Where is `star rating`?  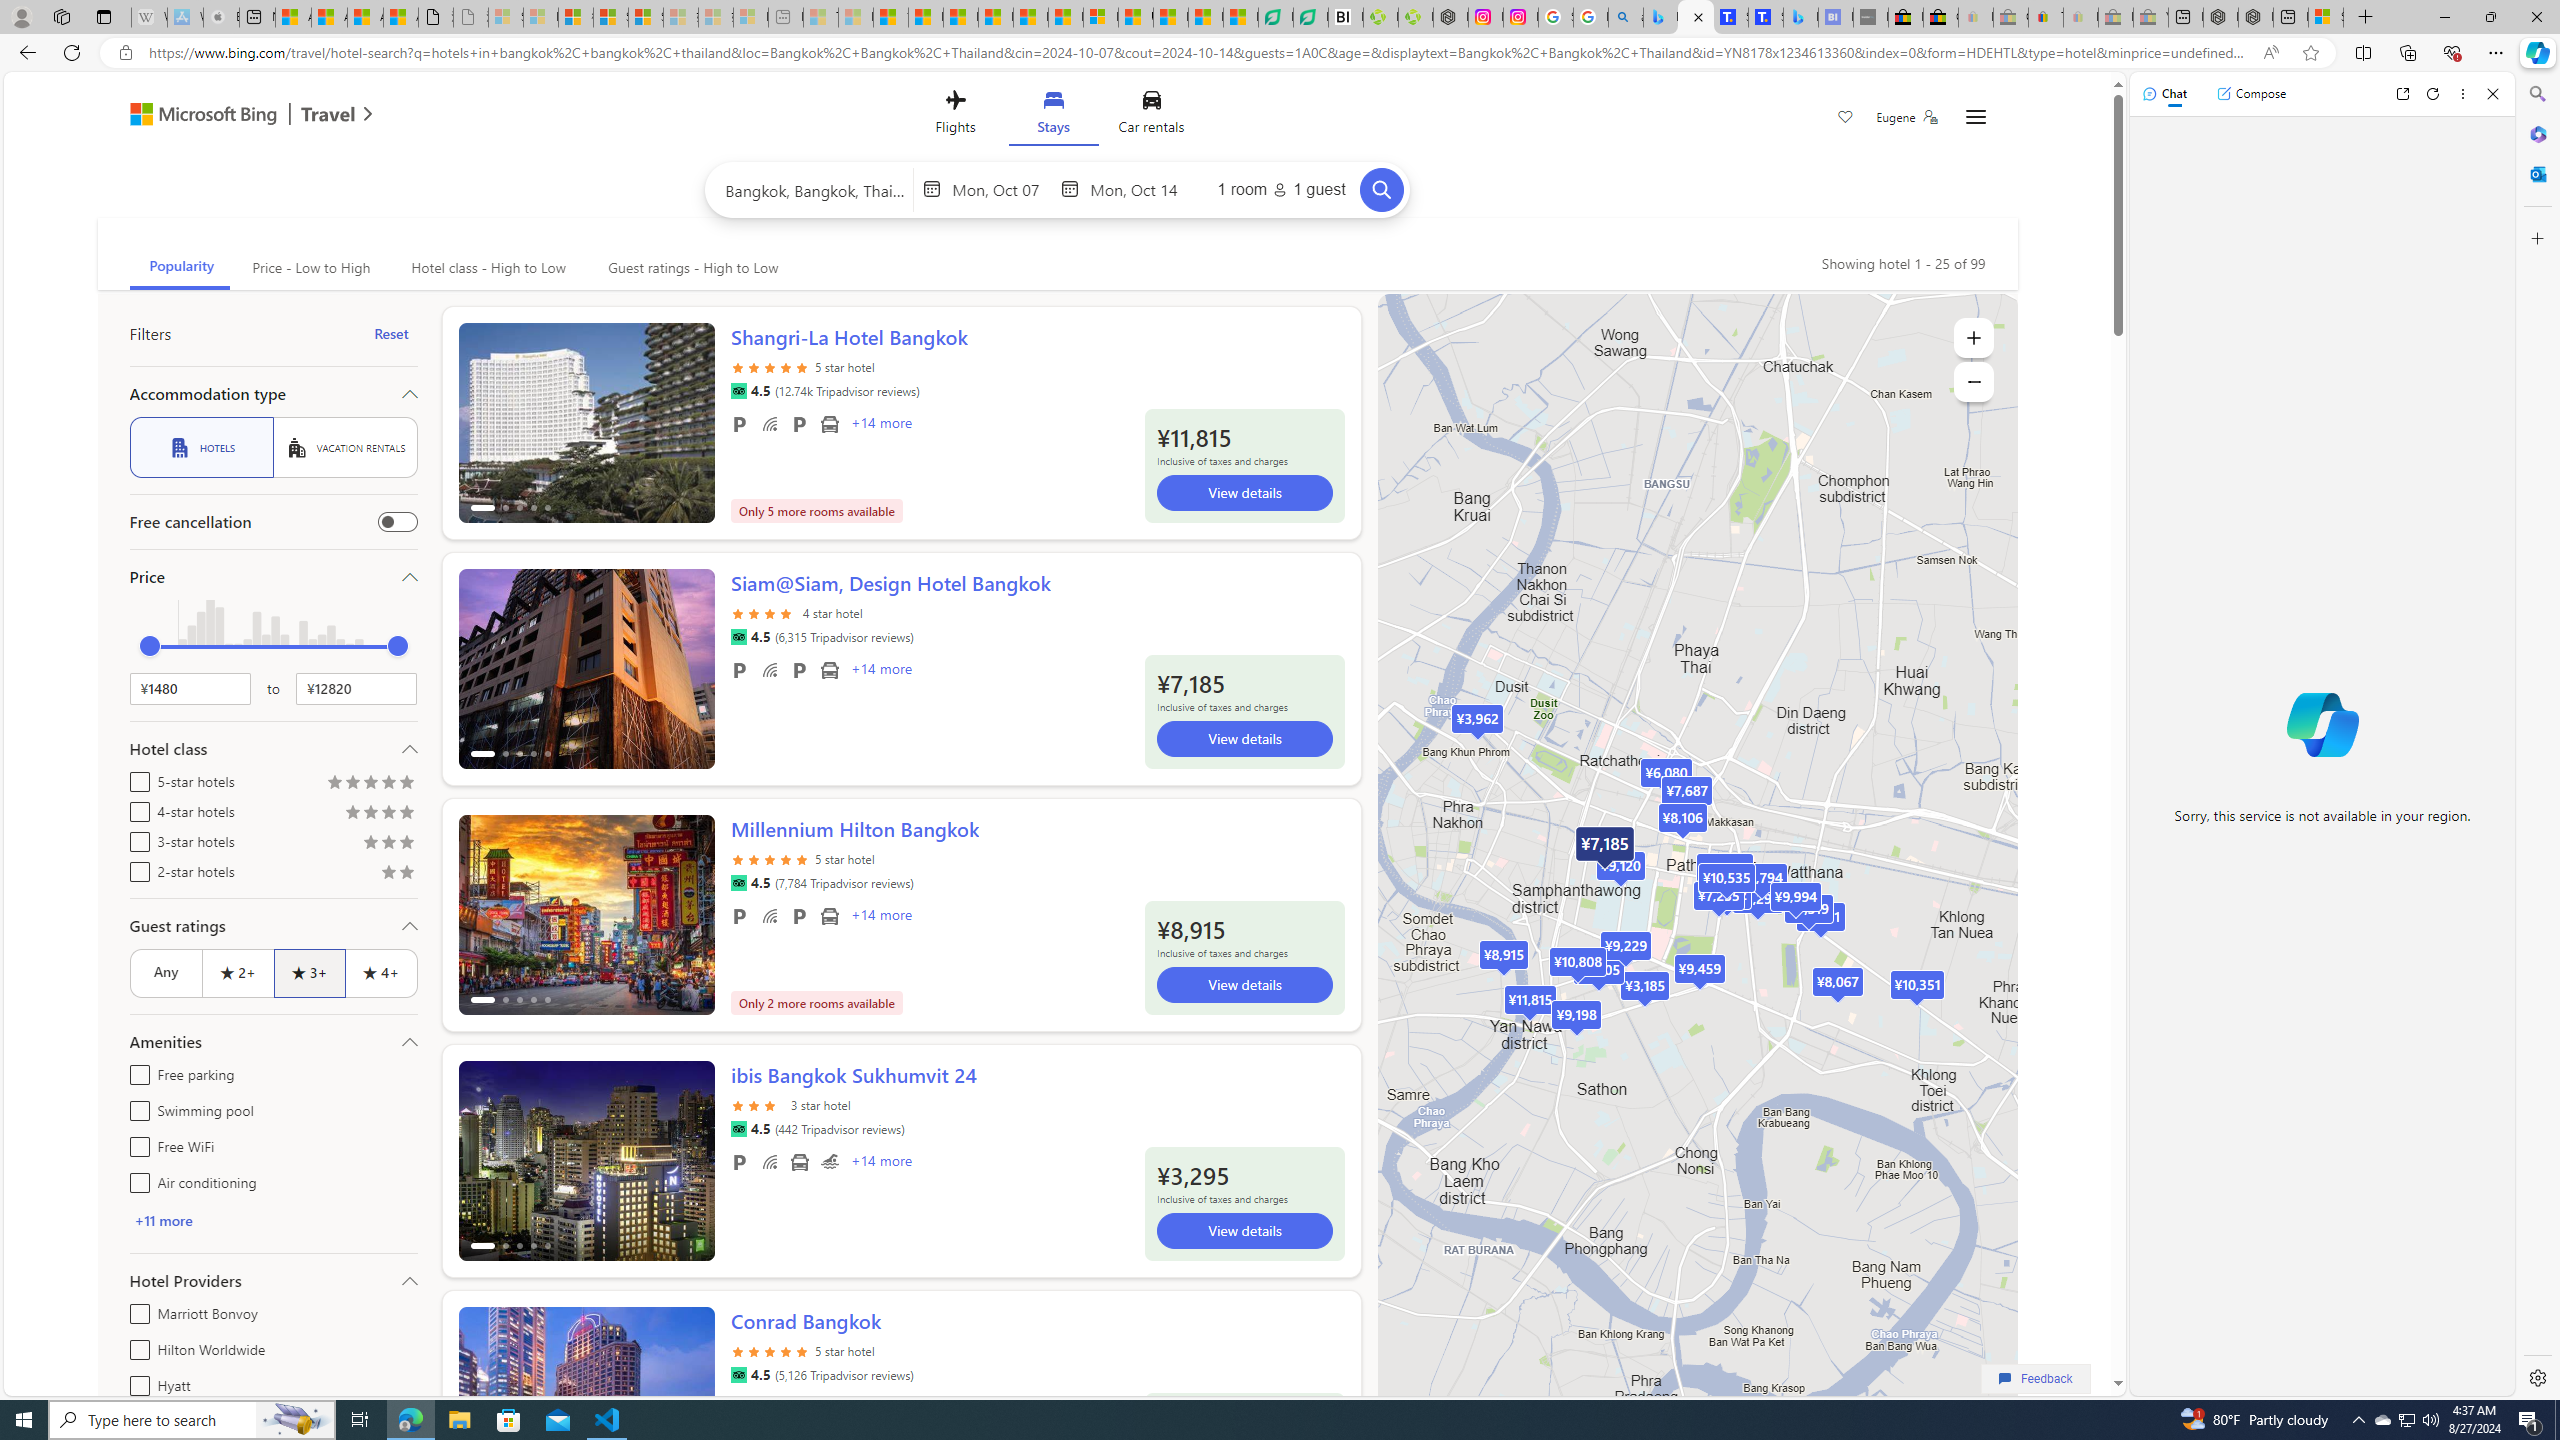 star rating is located at coordinates (770, 1351).